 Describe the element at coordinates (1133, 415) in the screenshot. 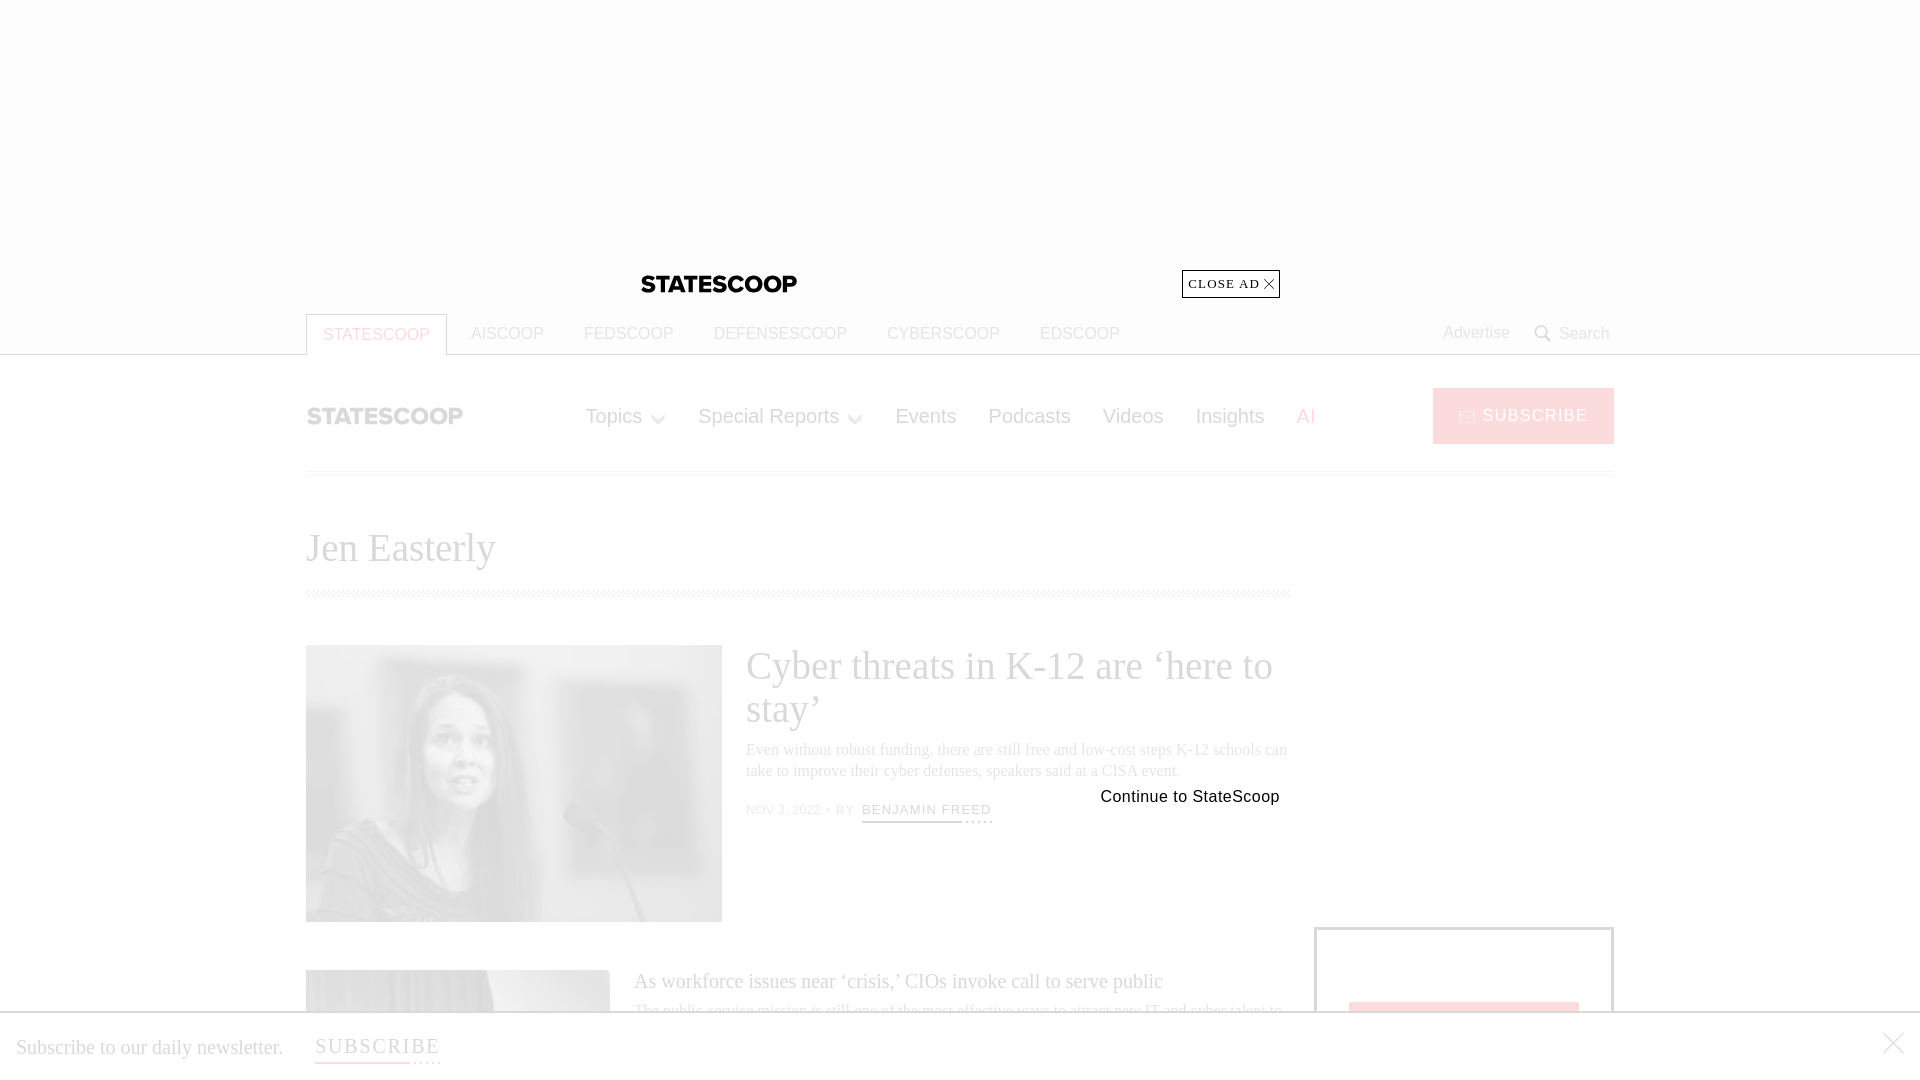

I see `Videos` at that location.